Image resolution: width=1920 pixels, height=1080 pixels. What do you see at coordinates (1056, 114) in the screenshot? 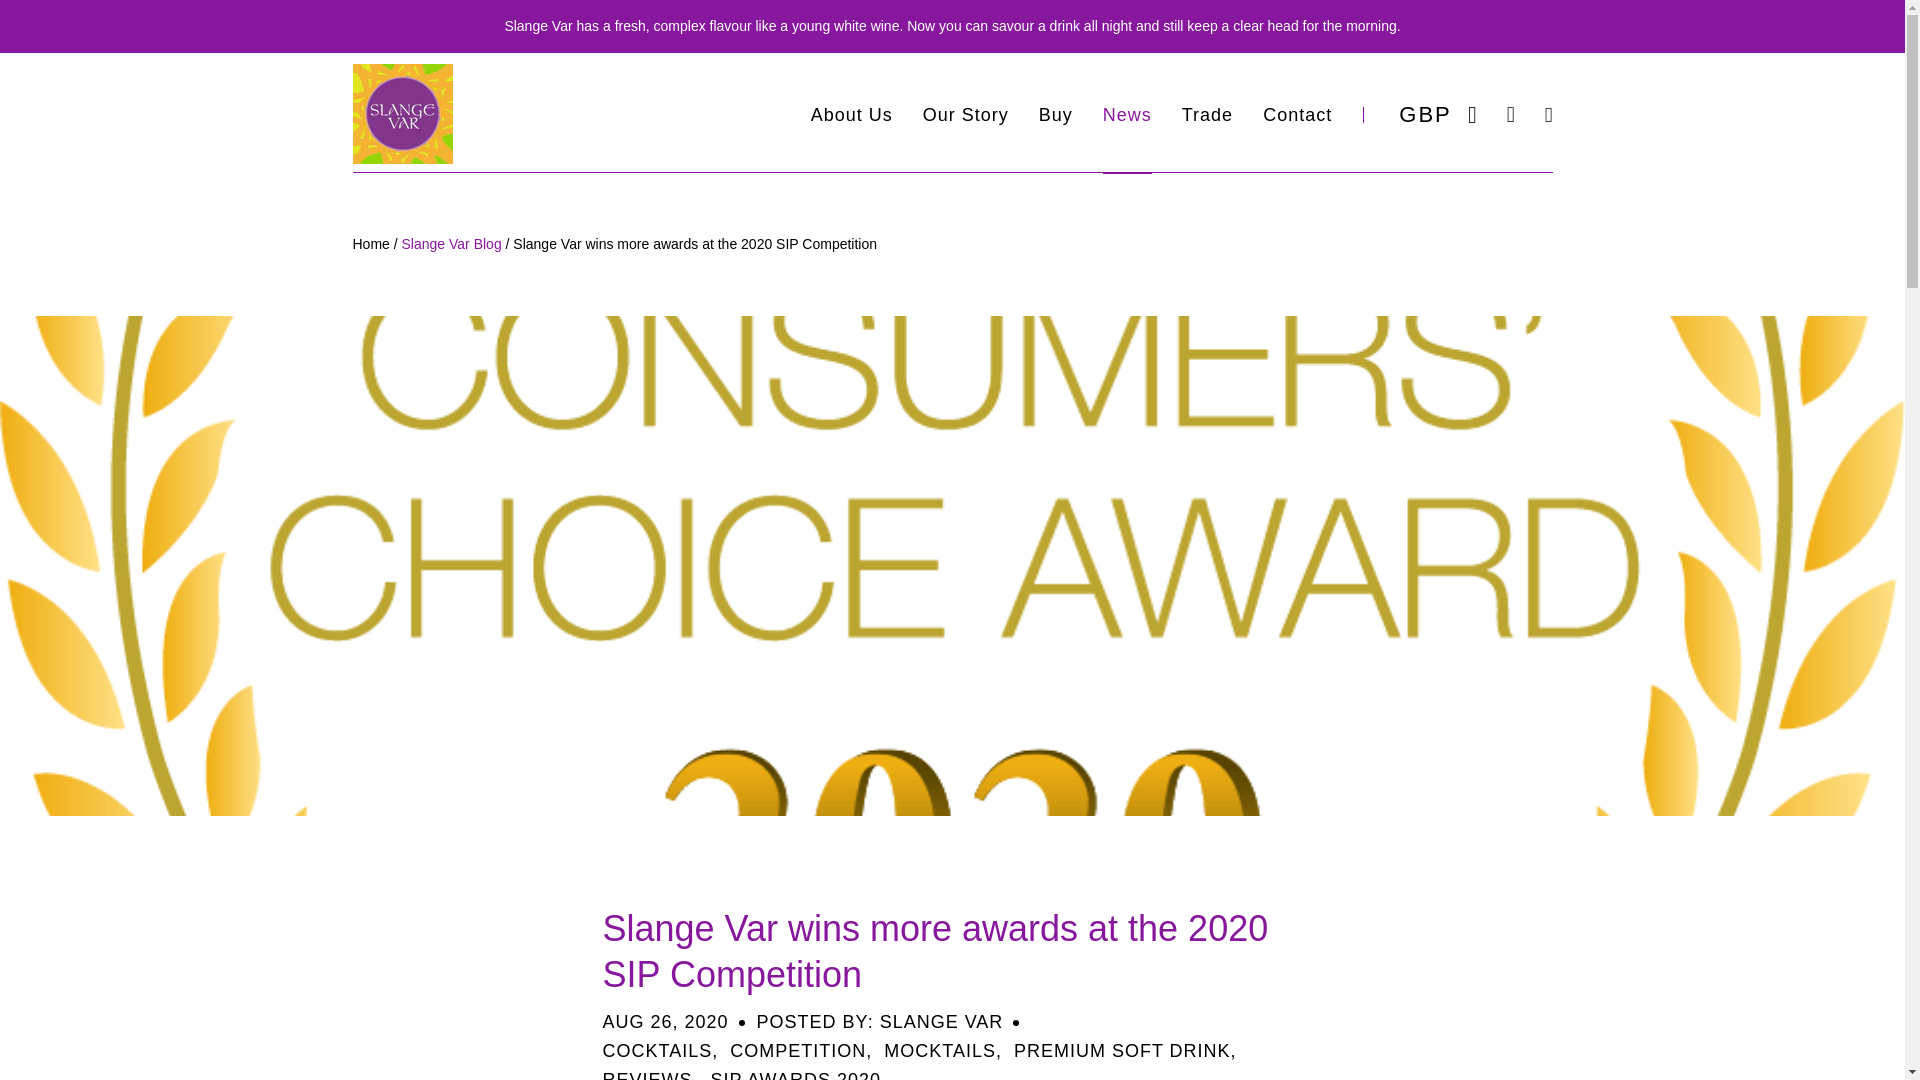
I see `Buy` at bounding box center [1056, 114].